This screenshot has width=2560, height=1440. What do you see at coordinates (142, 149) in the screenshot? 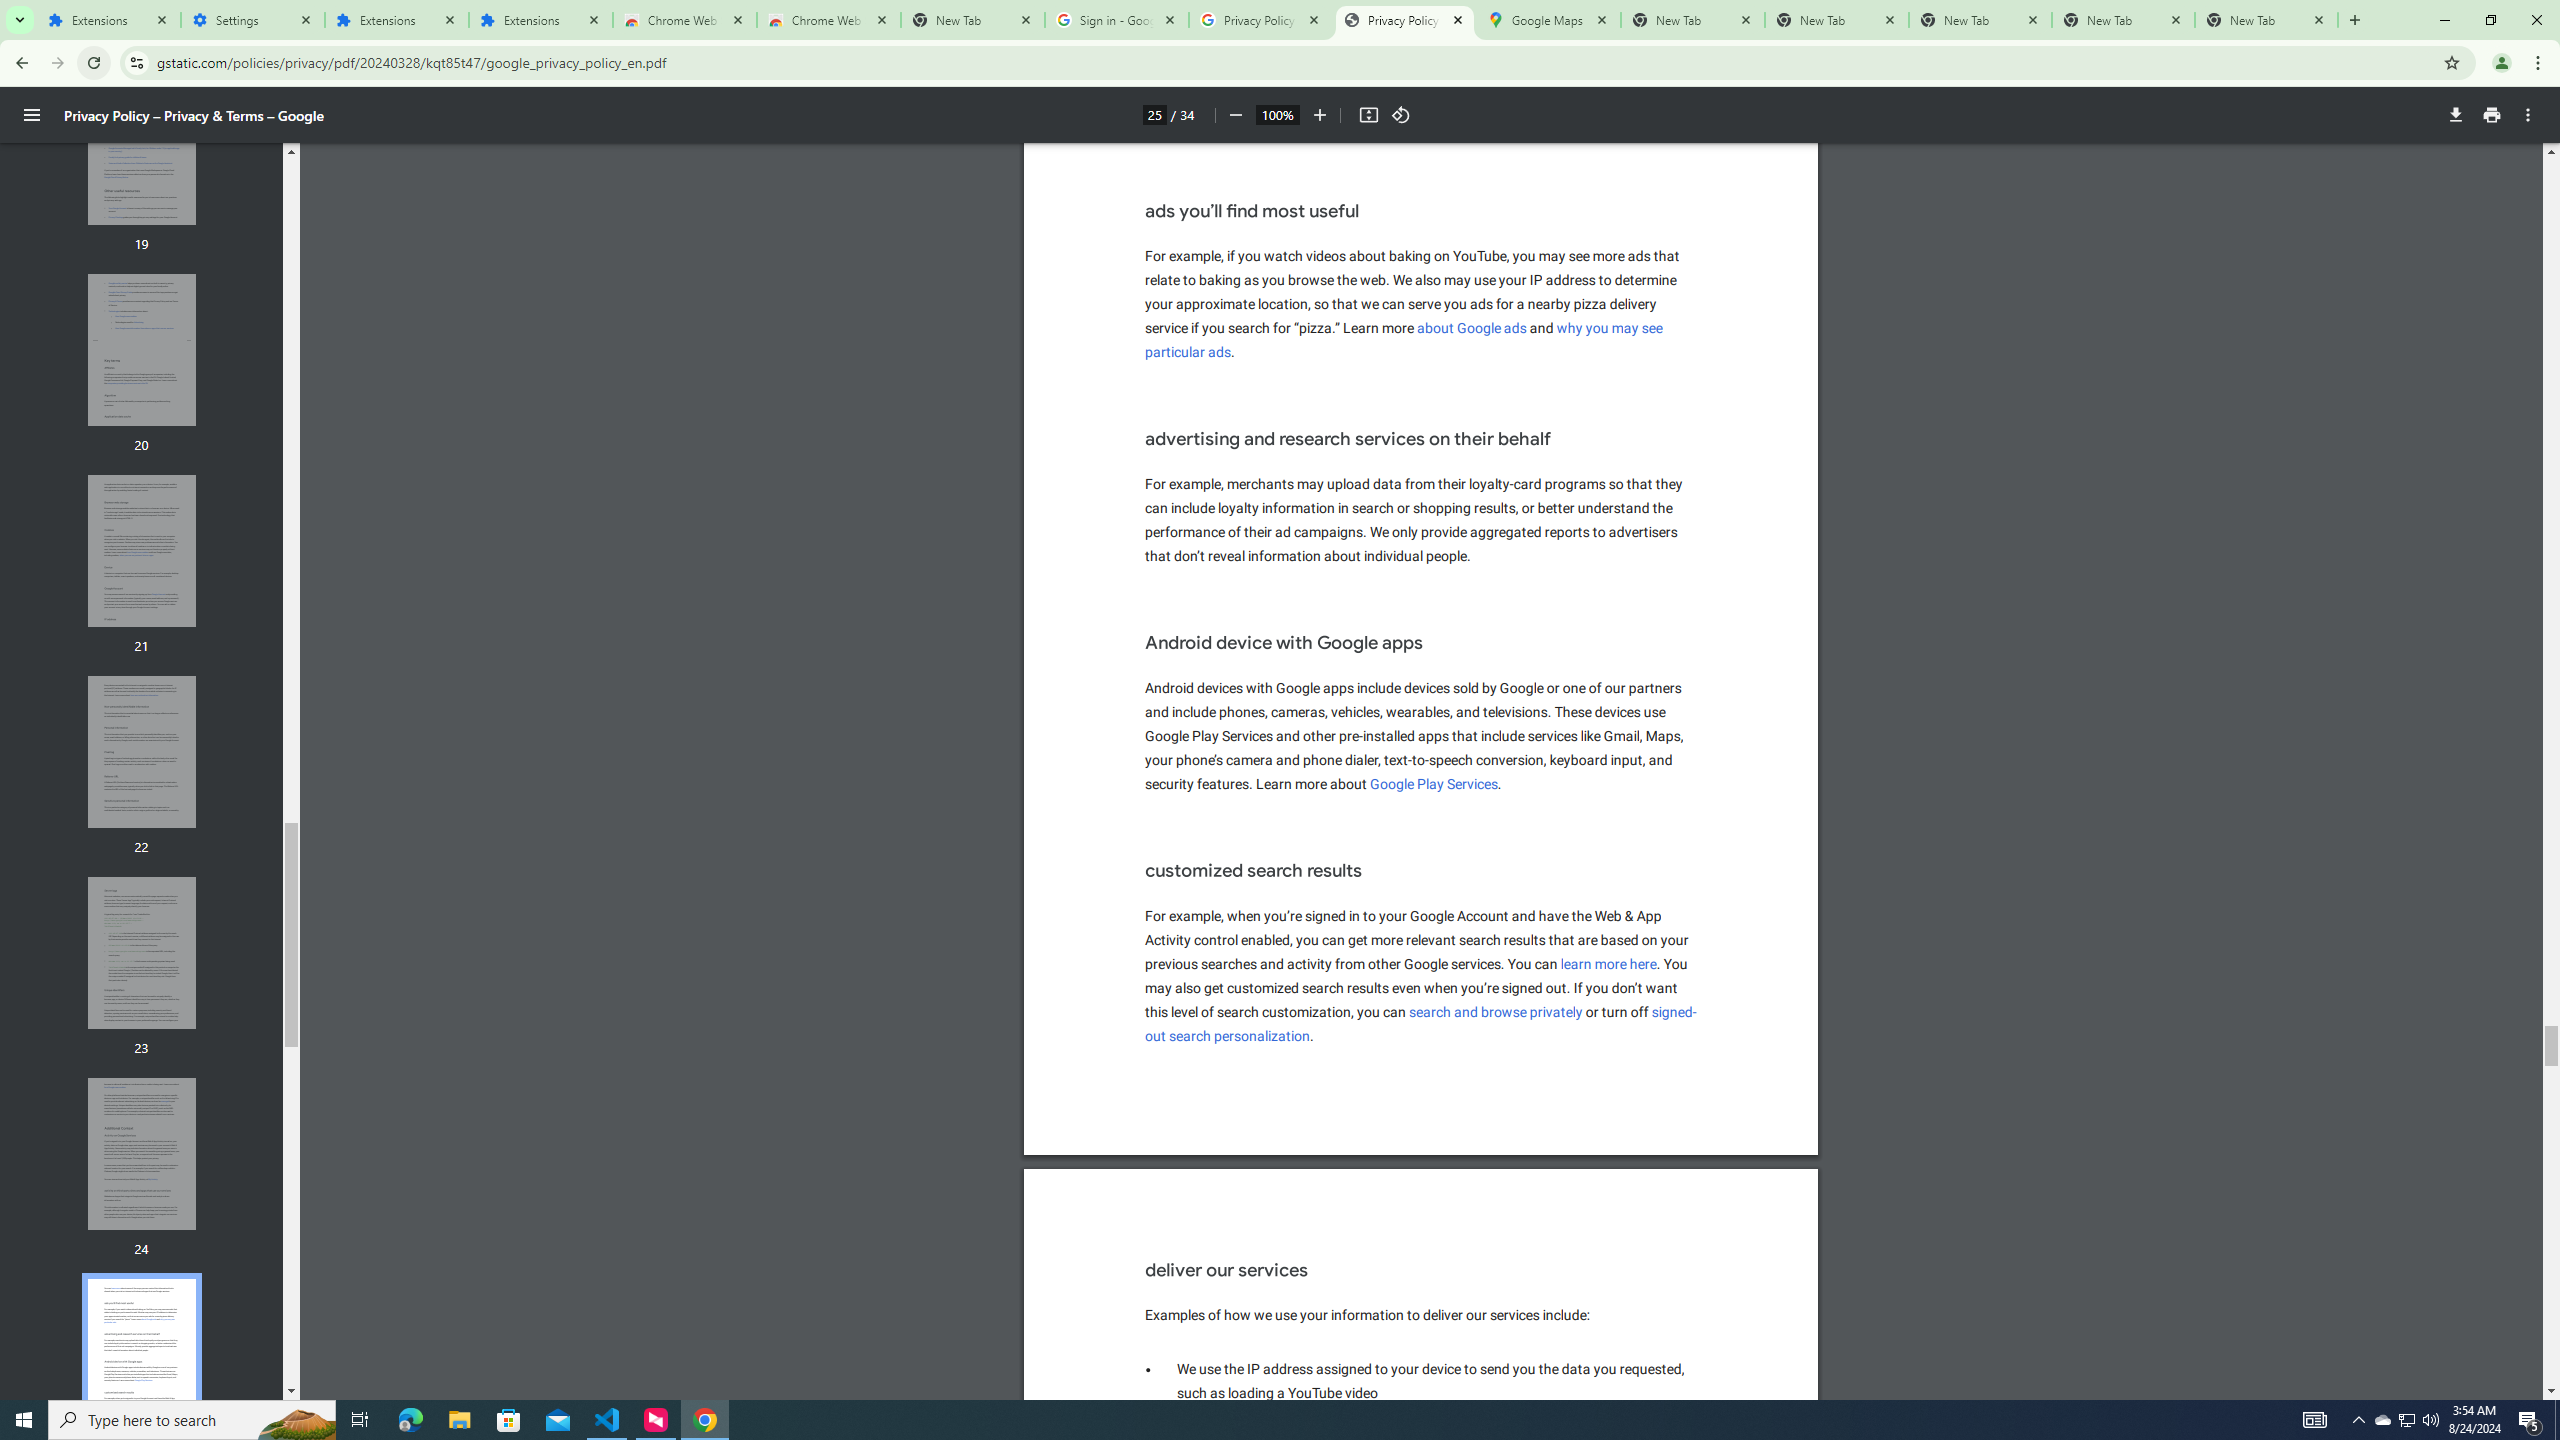
I see `Thumbnail for page 19` at bounding box center [142, 149].